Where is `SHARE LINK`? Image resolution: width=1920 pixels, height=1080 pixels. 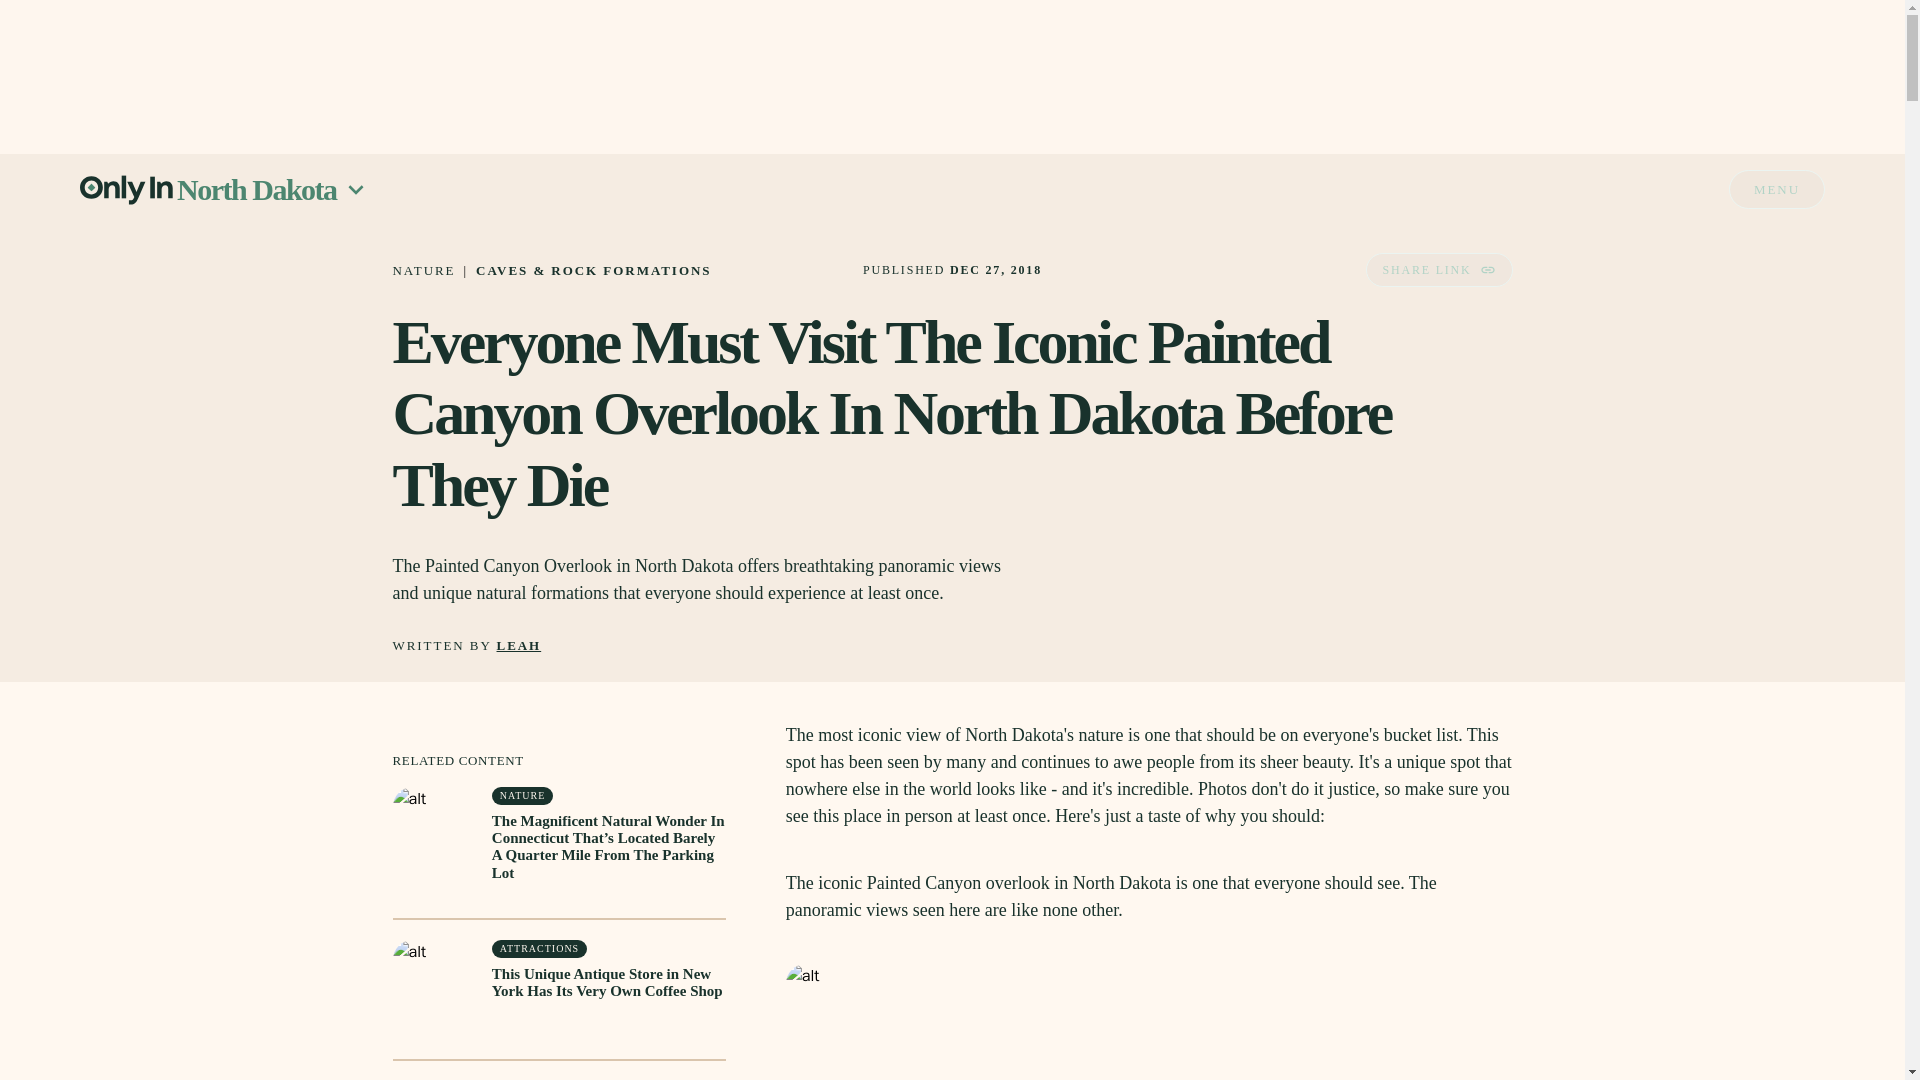
SHARE LINK is located at coordinates (1438, 270).